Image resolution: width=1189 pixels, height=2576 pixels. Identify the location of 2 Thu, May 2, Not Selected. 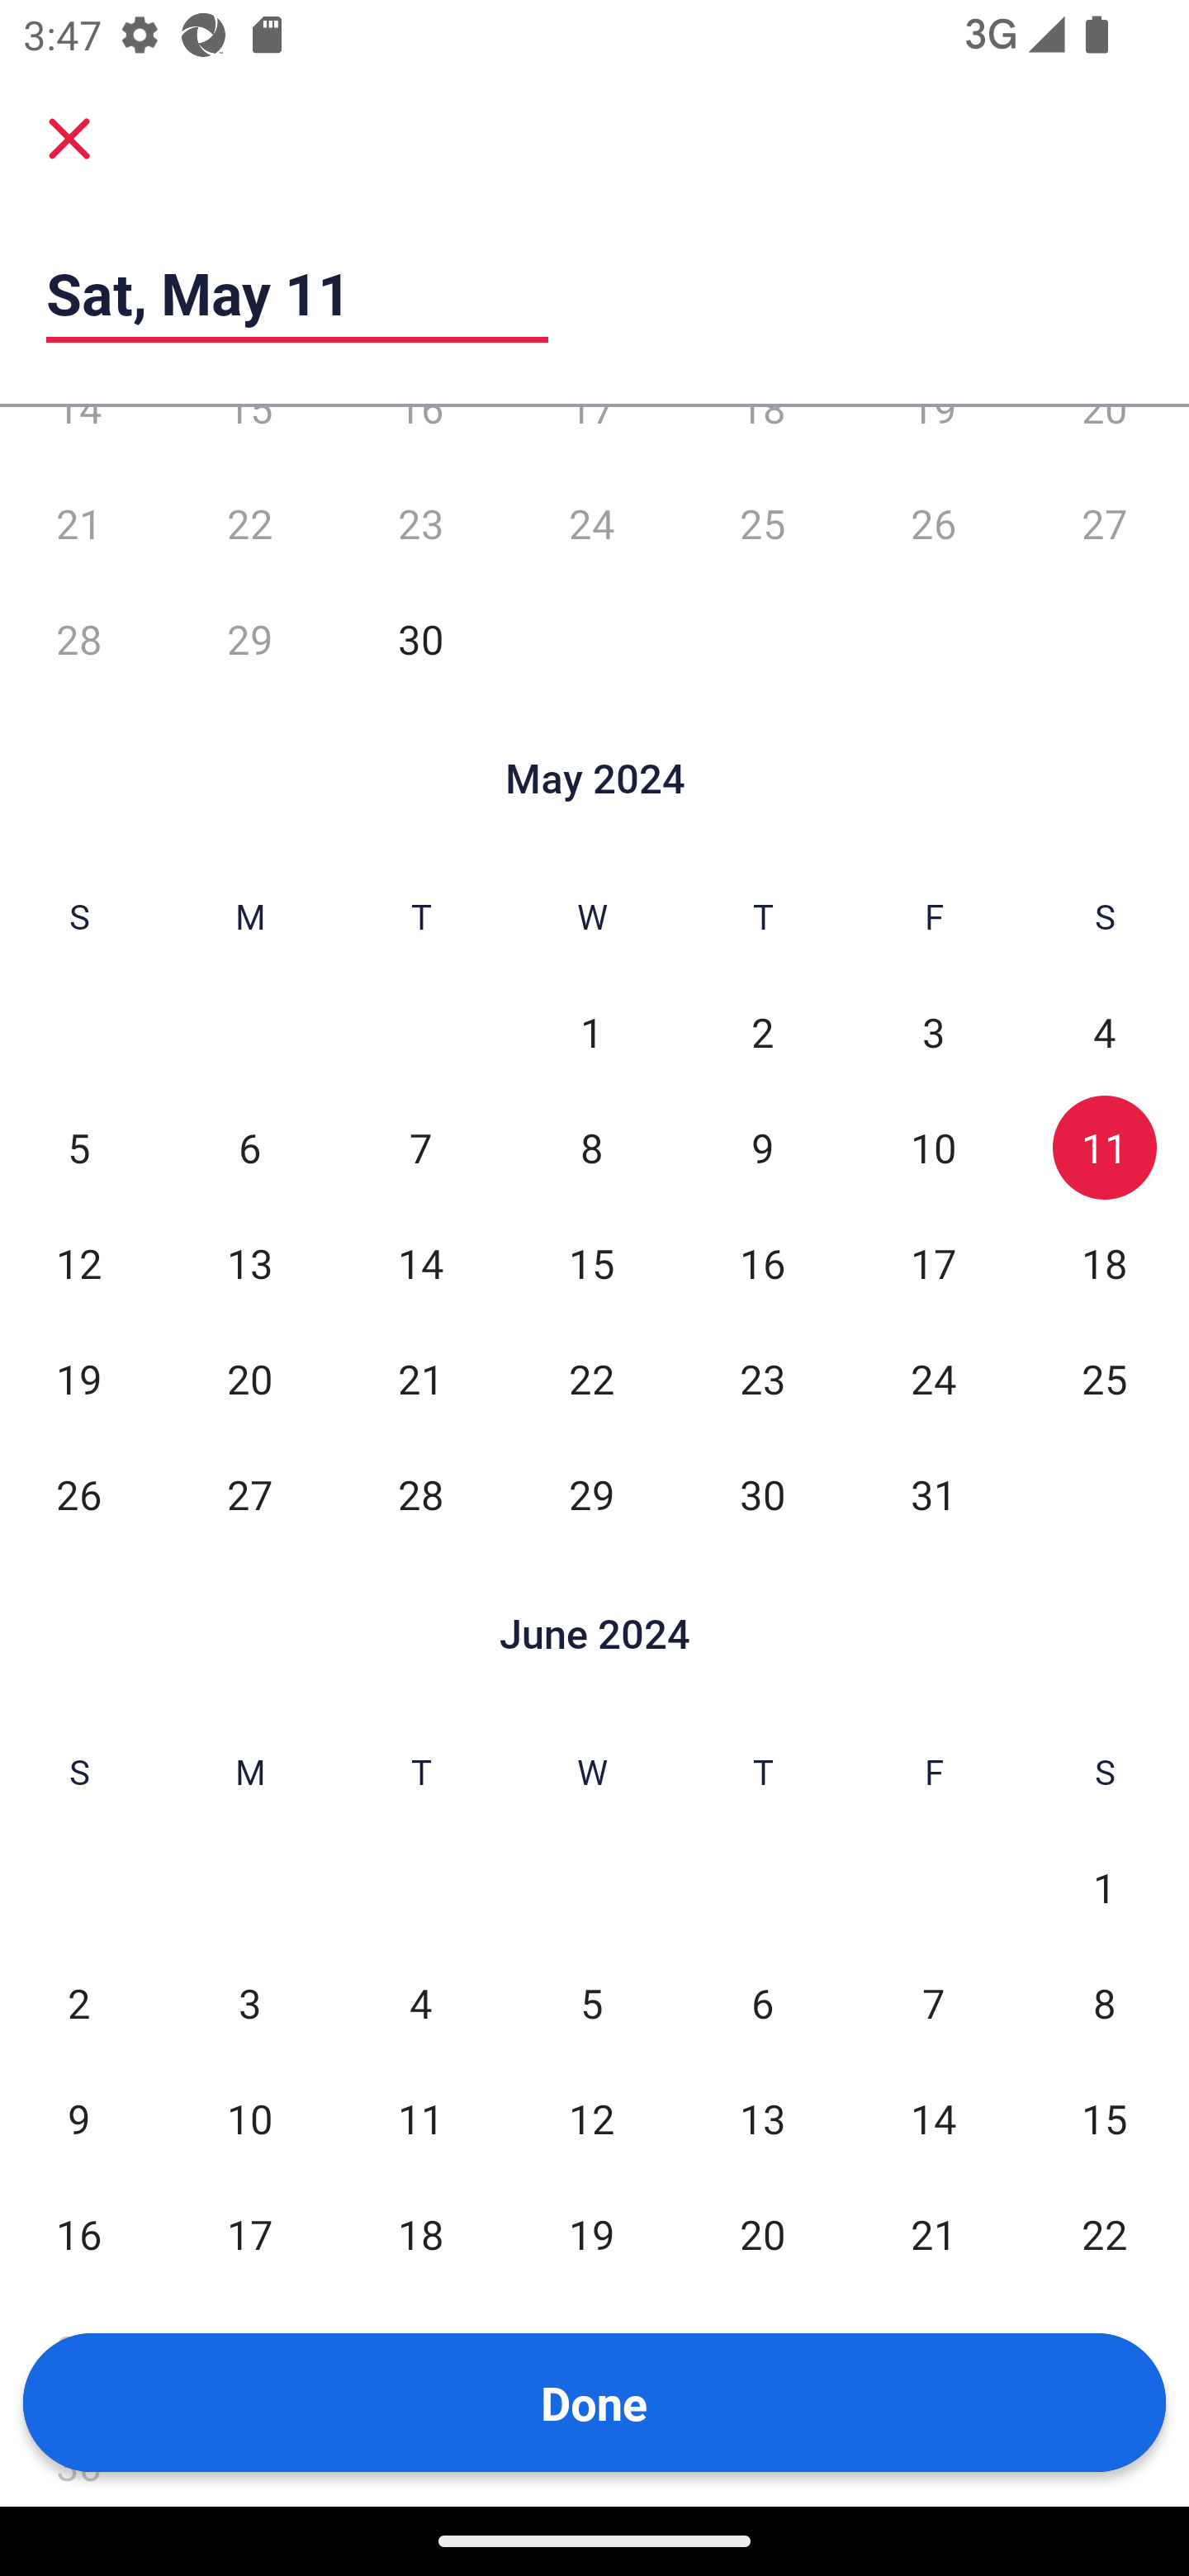
(762, 1031).